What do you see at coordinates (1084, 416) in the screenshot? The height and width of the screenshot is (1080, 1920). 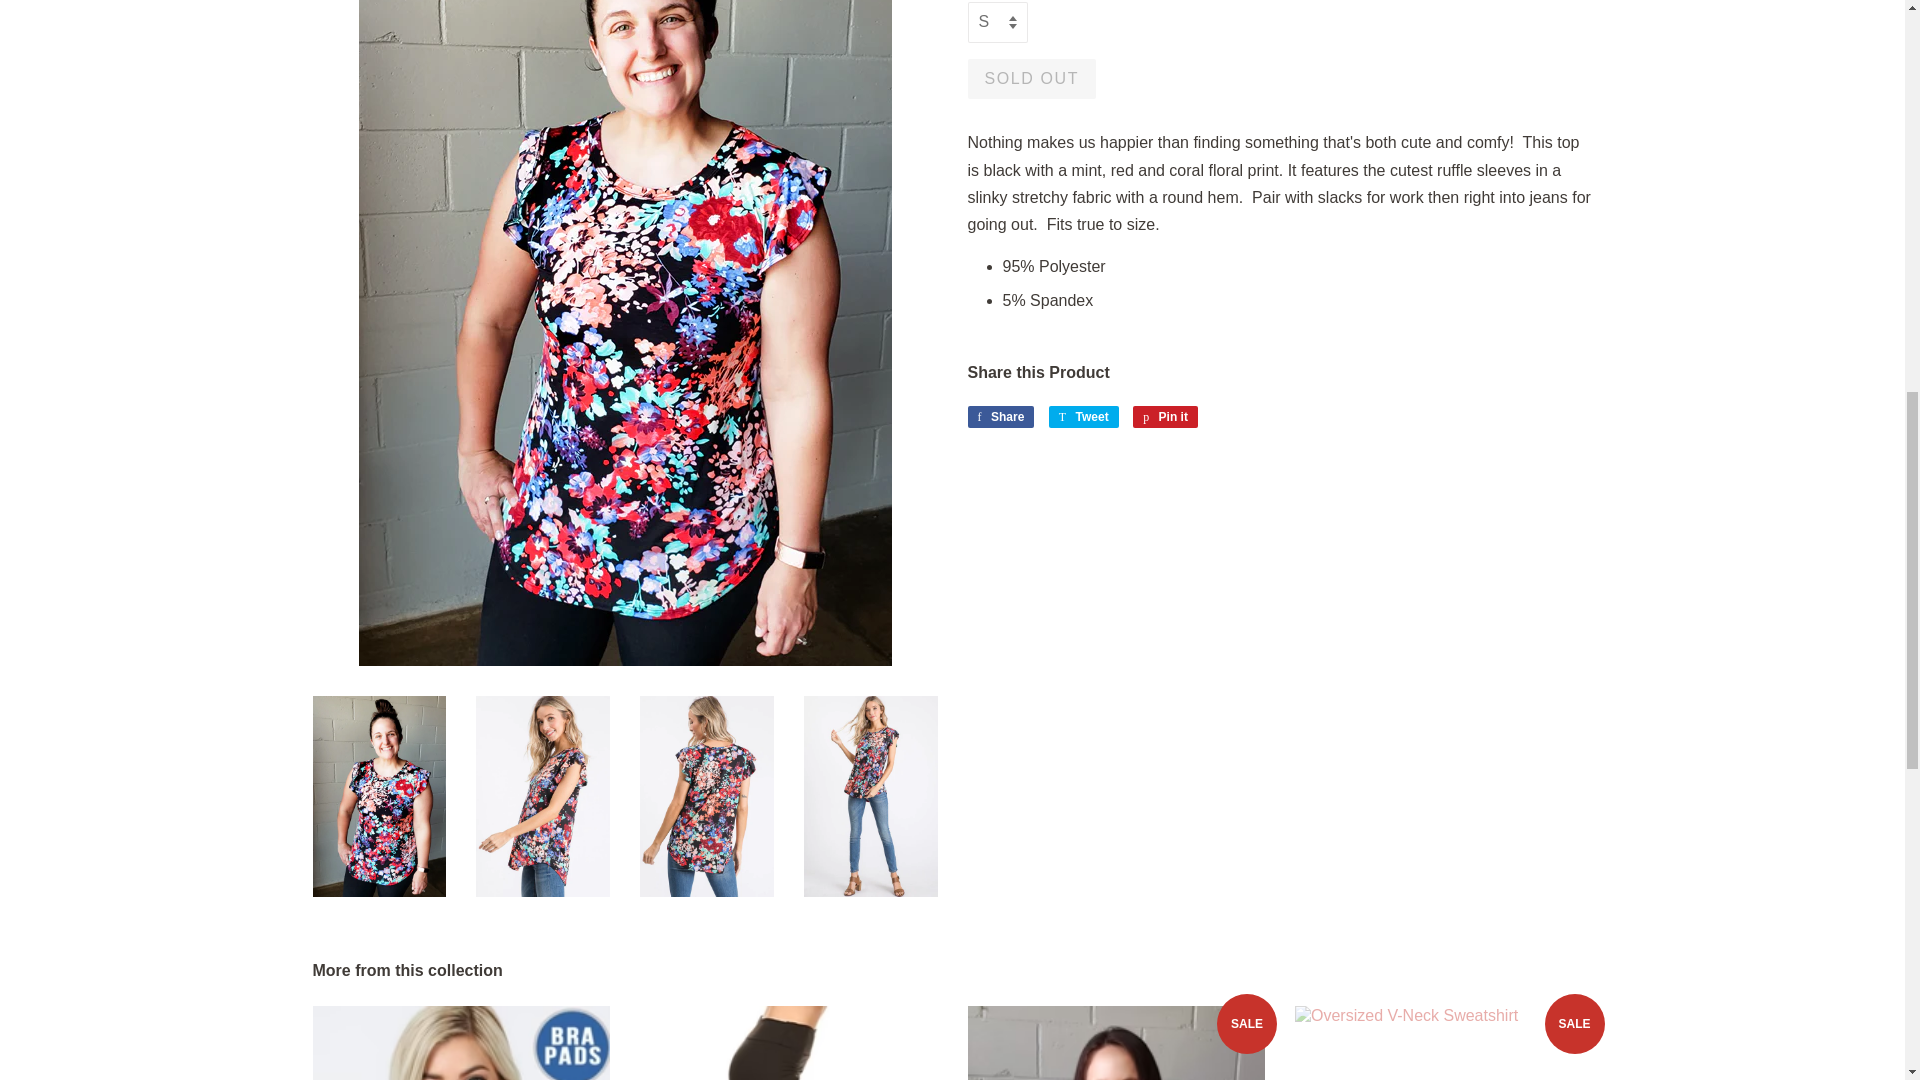 I see `Tweet on Twitter` at bounding box center [1084, 416].